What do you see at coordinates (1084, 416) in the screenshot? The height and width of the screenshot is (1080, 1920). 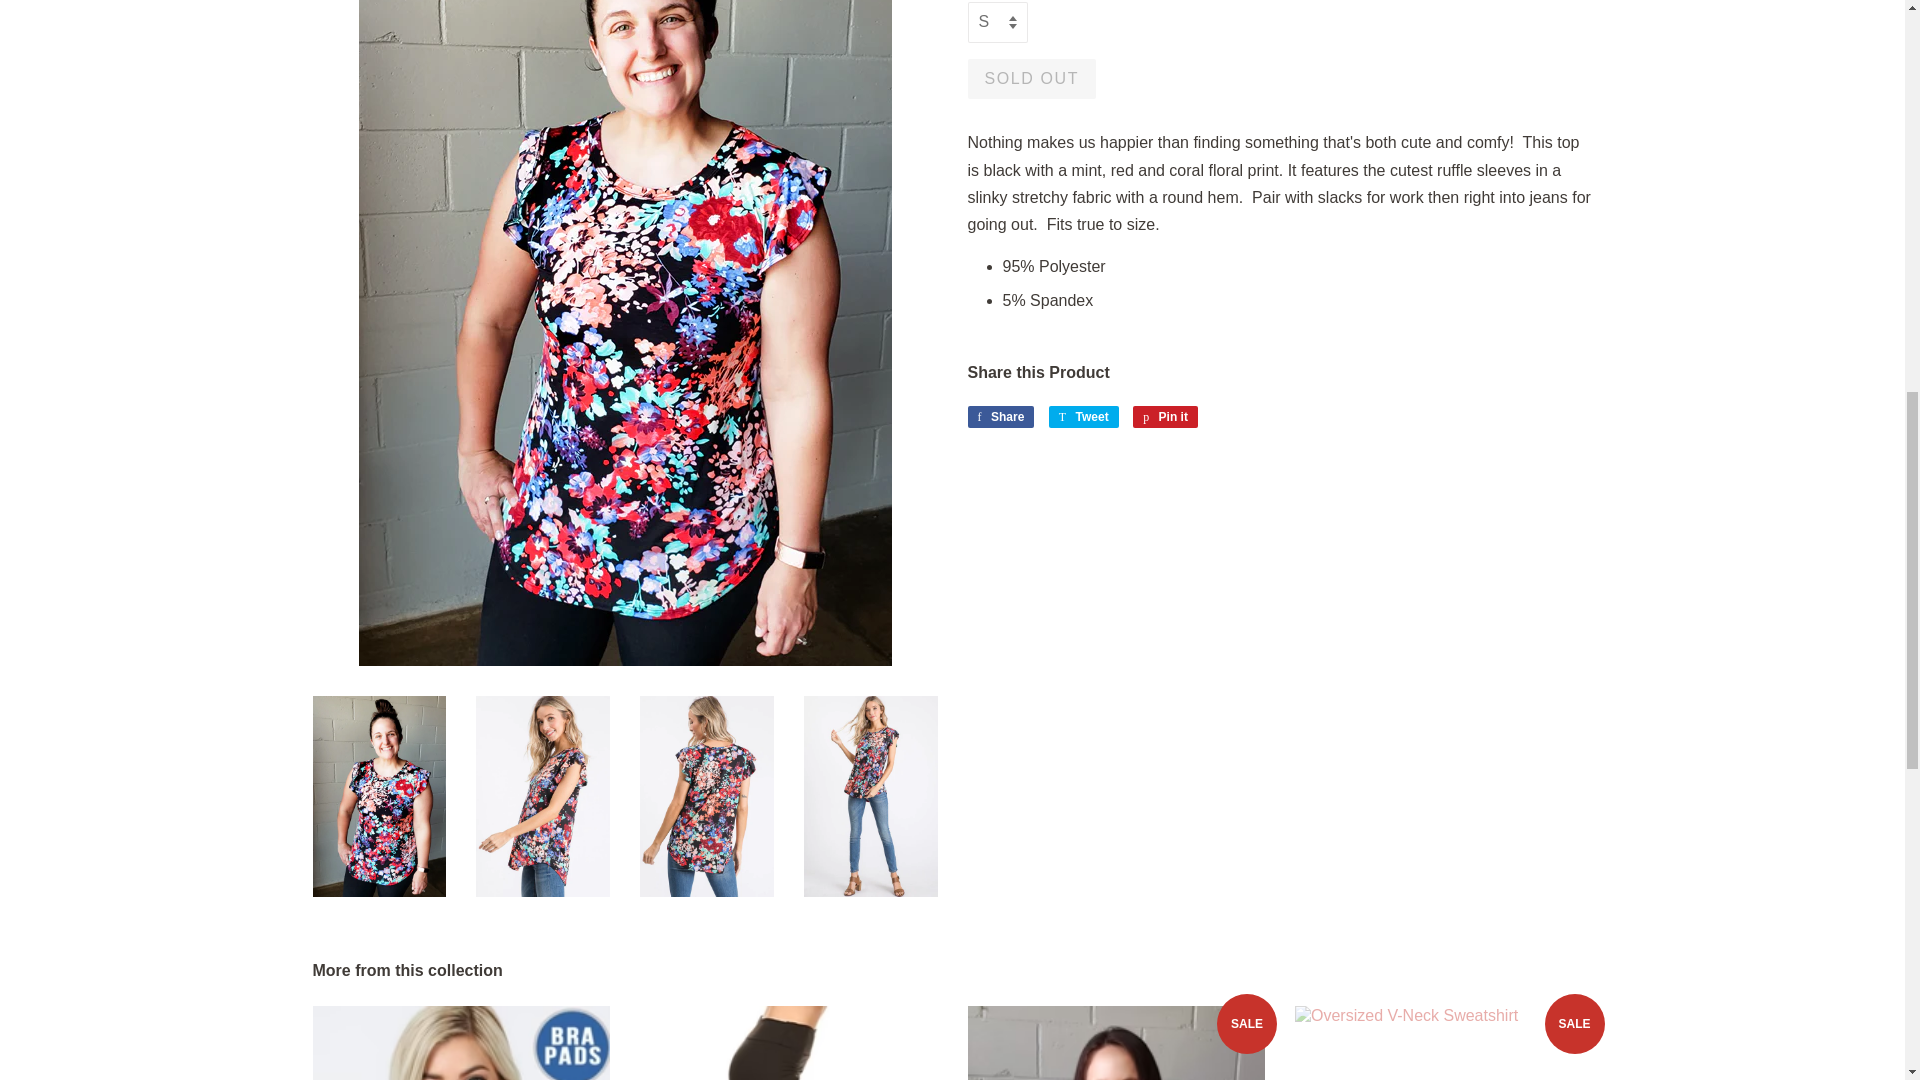 I see `Tweet on Twitter` at bounding box center [1084, 416].